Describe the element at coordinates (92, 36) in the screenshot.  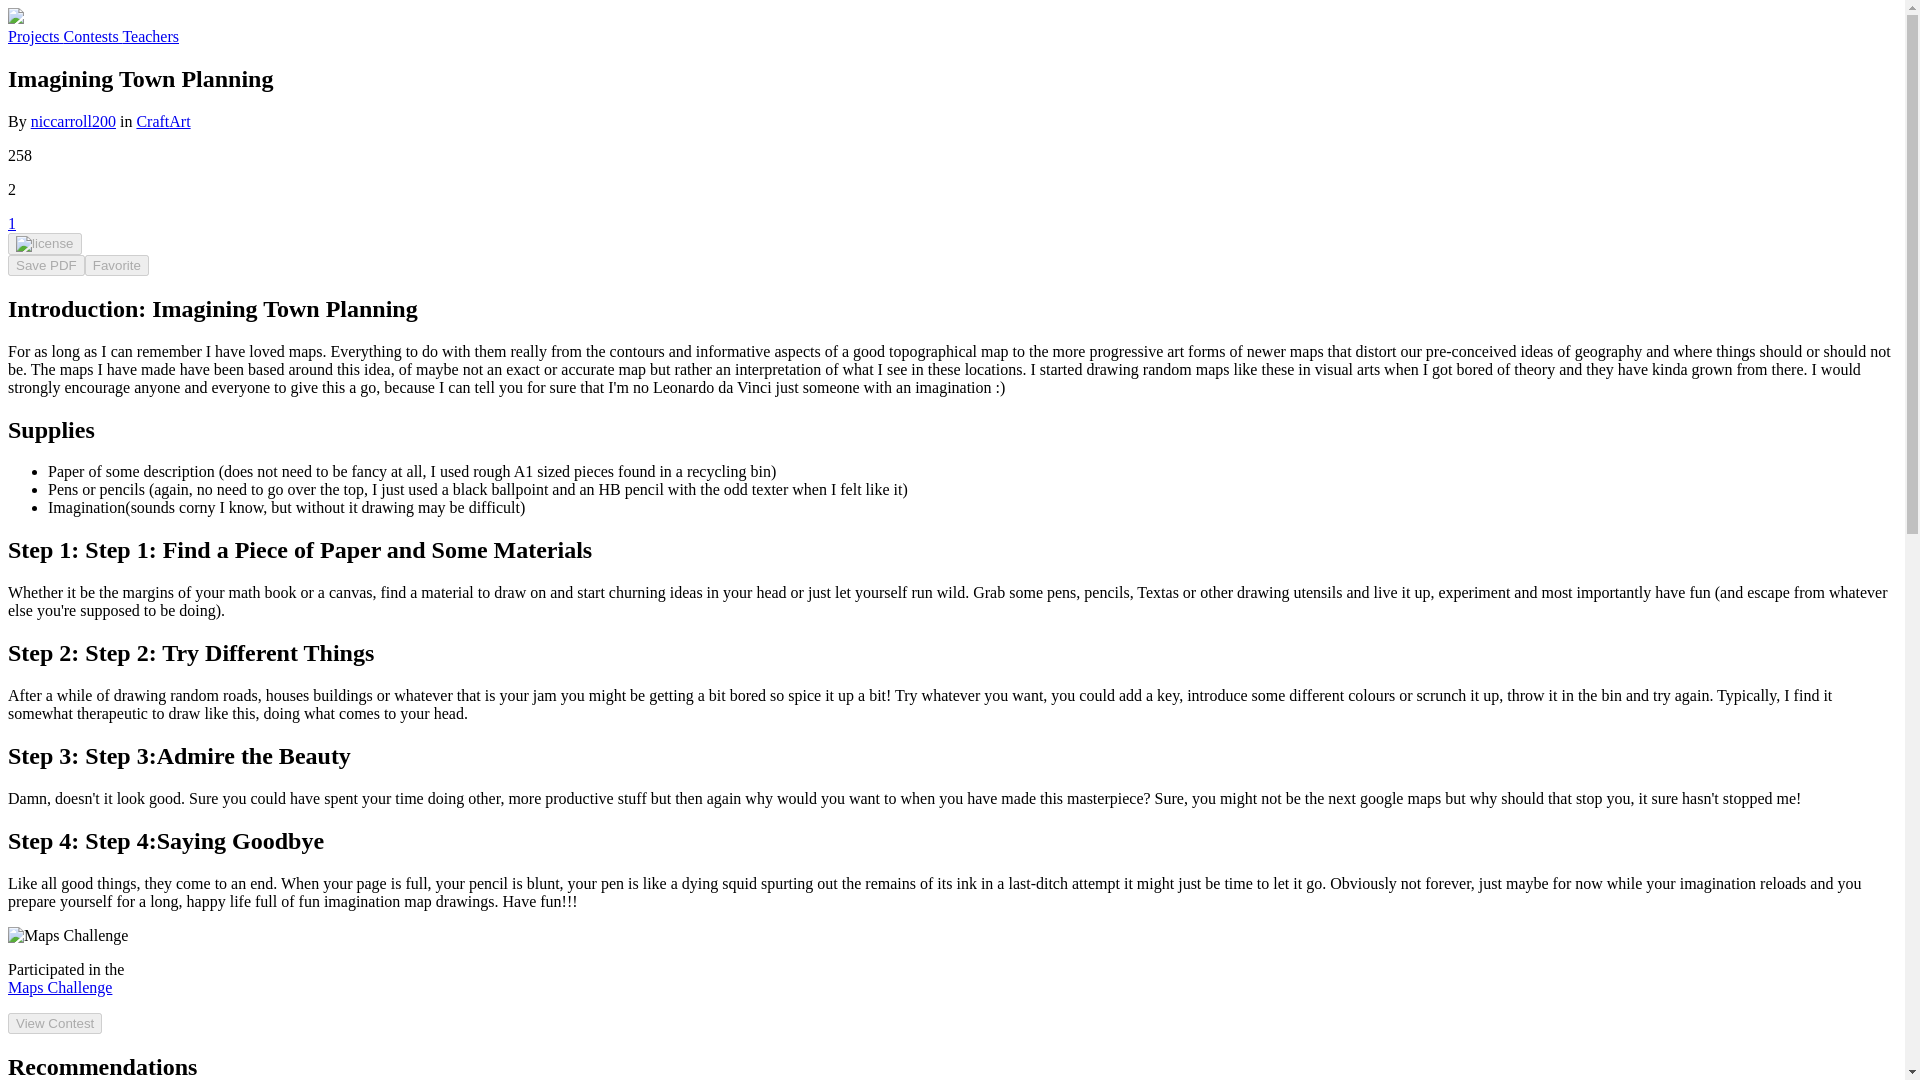
I see `Contests` at that location.